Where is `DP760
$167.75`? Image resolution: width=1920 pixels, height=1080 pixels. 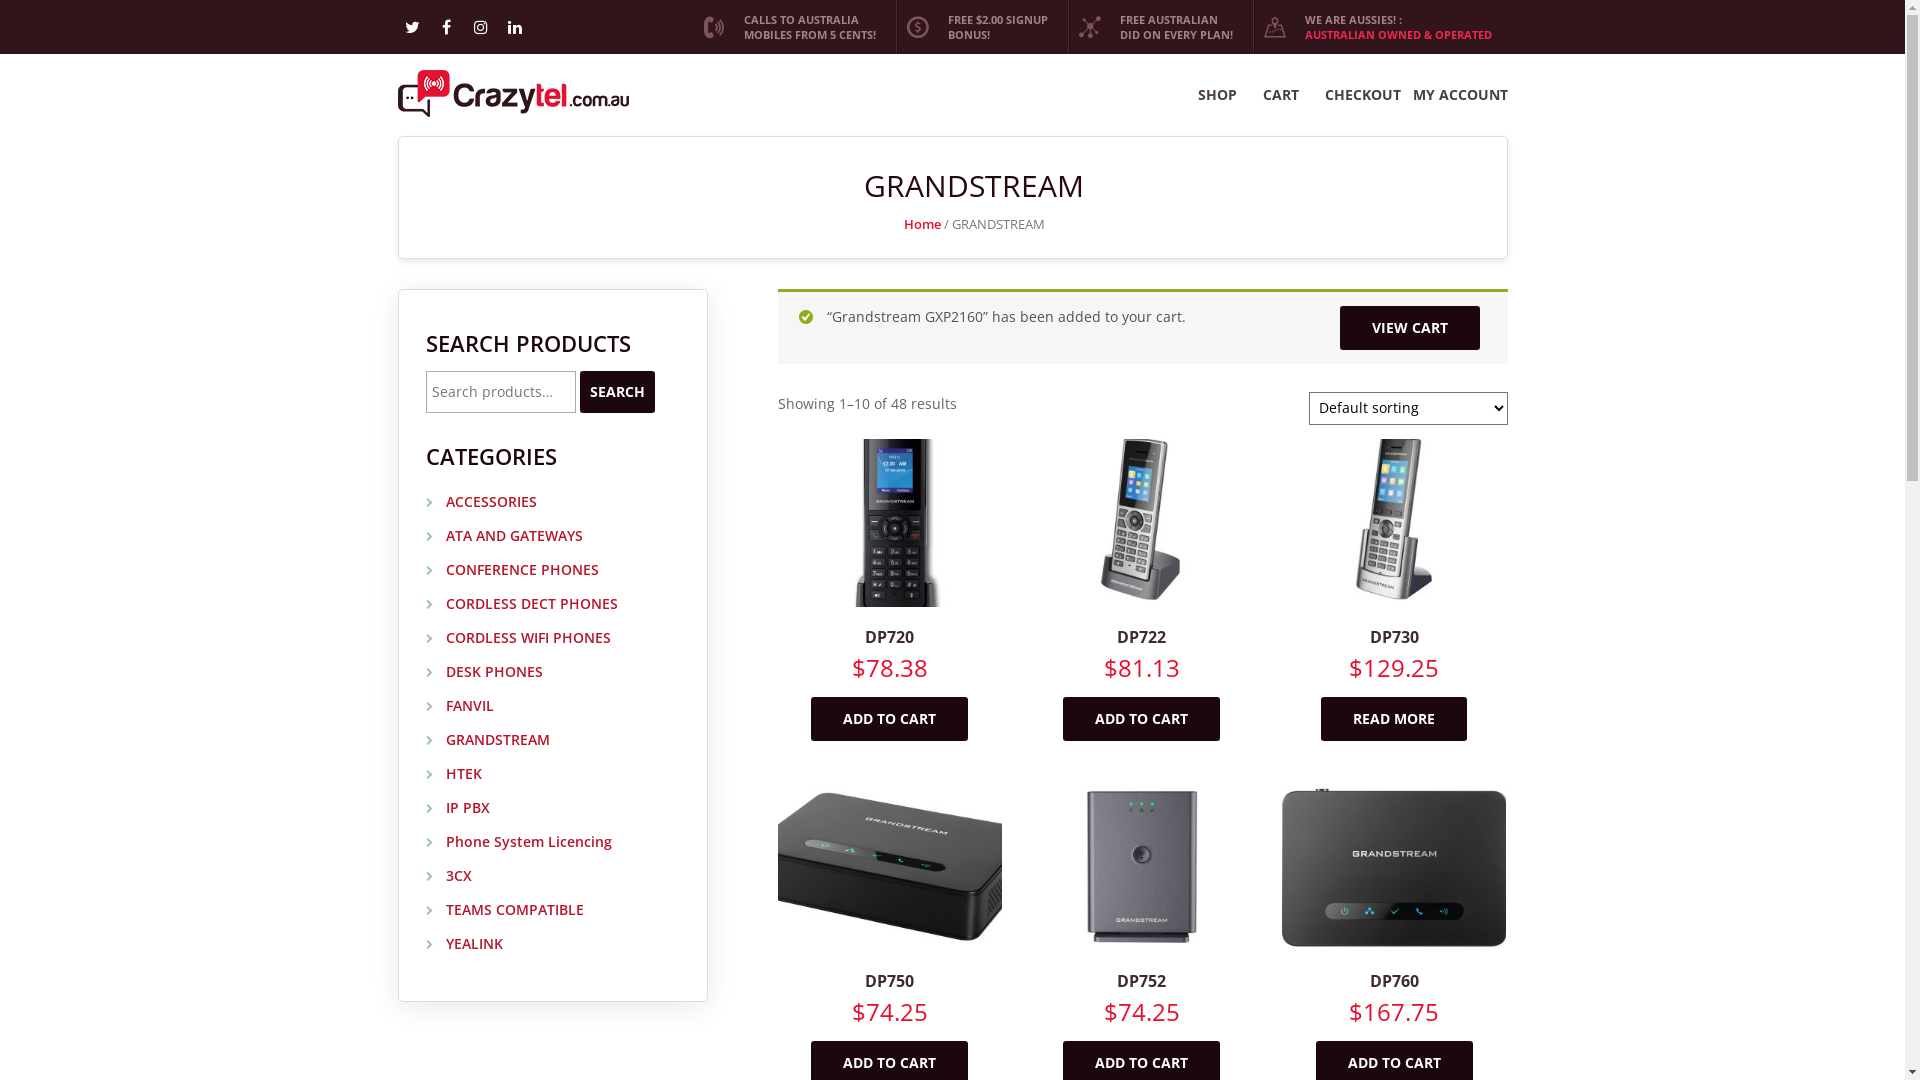
DP760
$167.75 is located at coordinates (1394, 928).